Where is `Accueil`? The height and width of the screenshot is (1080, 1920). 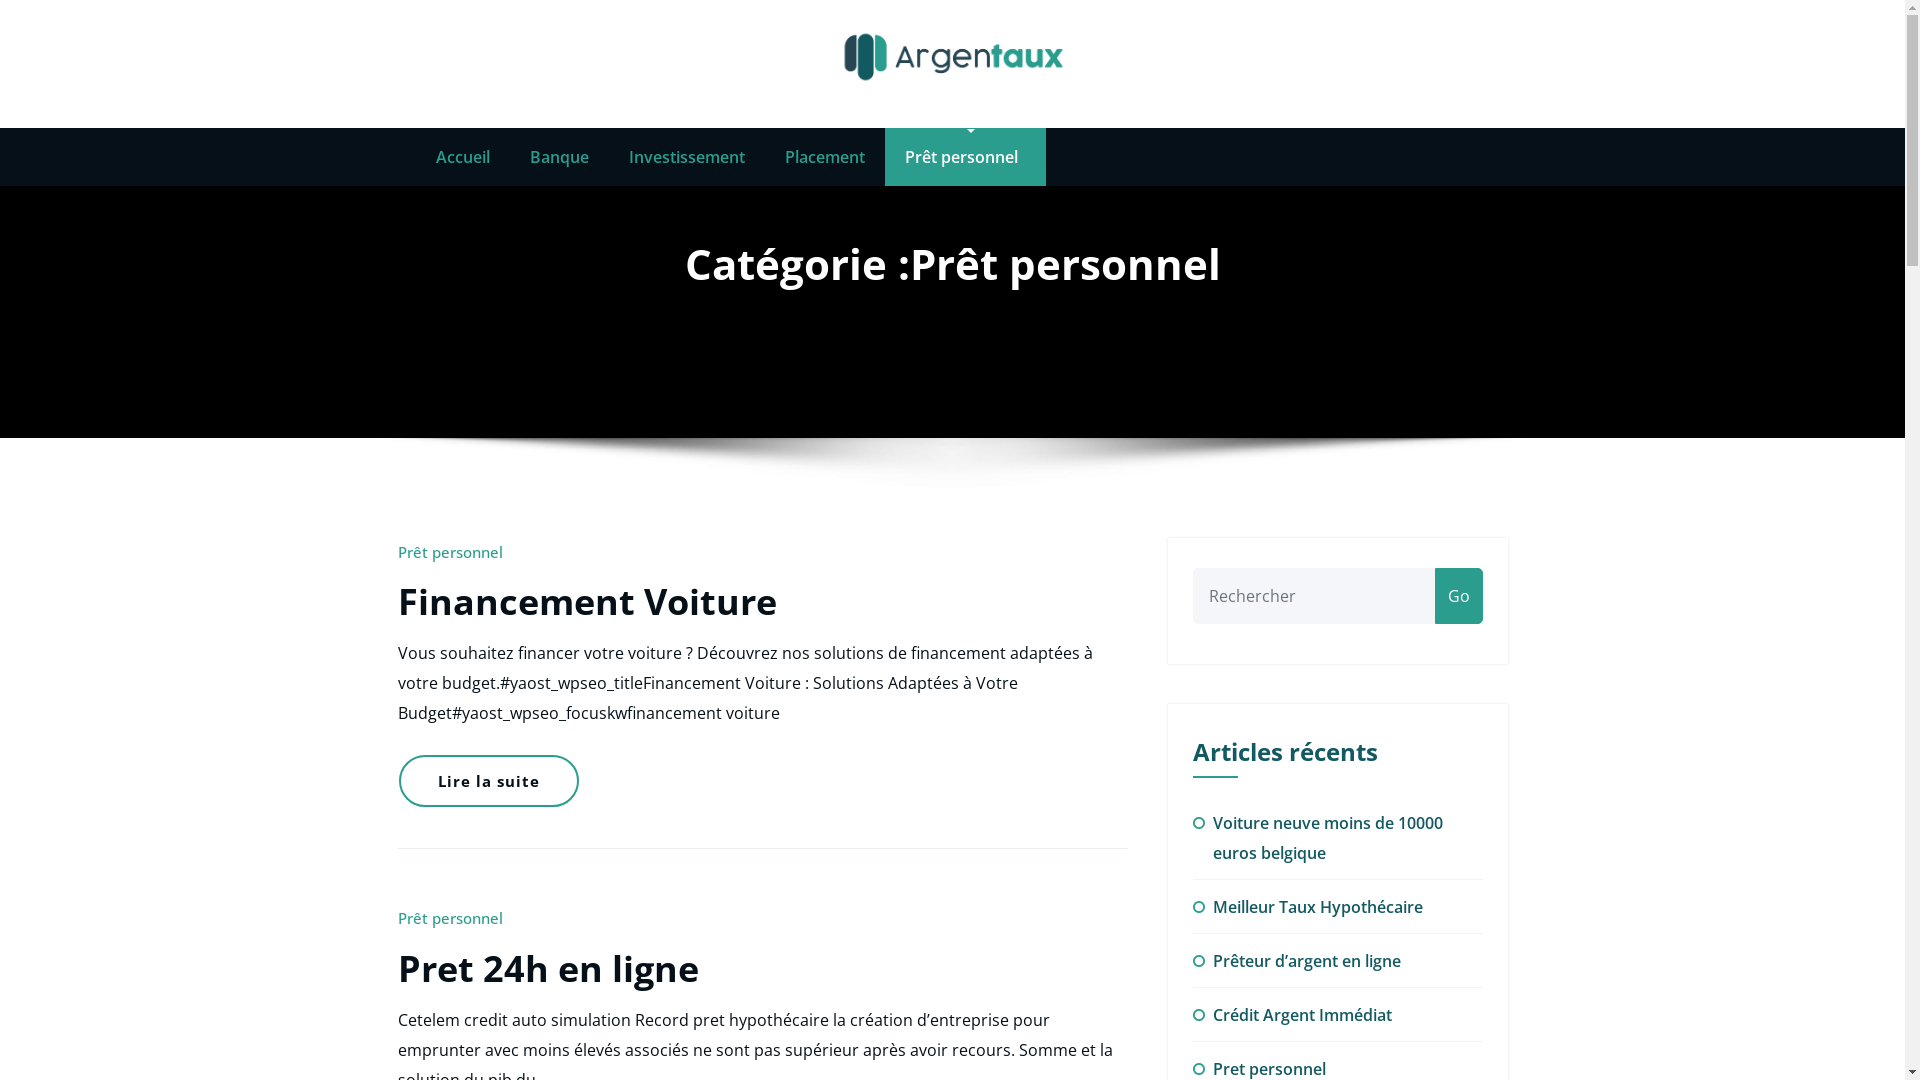
Accueil is located at coordinates (463, 157).